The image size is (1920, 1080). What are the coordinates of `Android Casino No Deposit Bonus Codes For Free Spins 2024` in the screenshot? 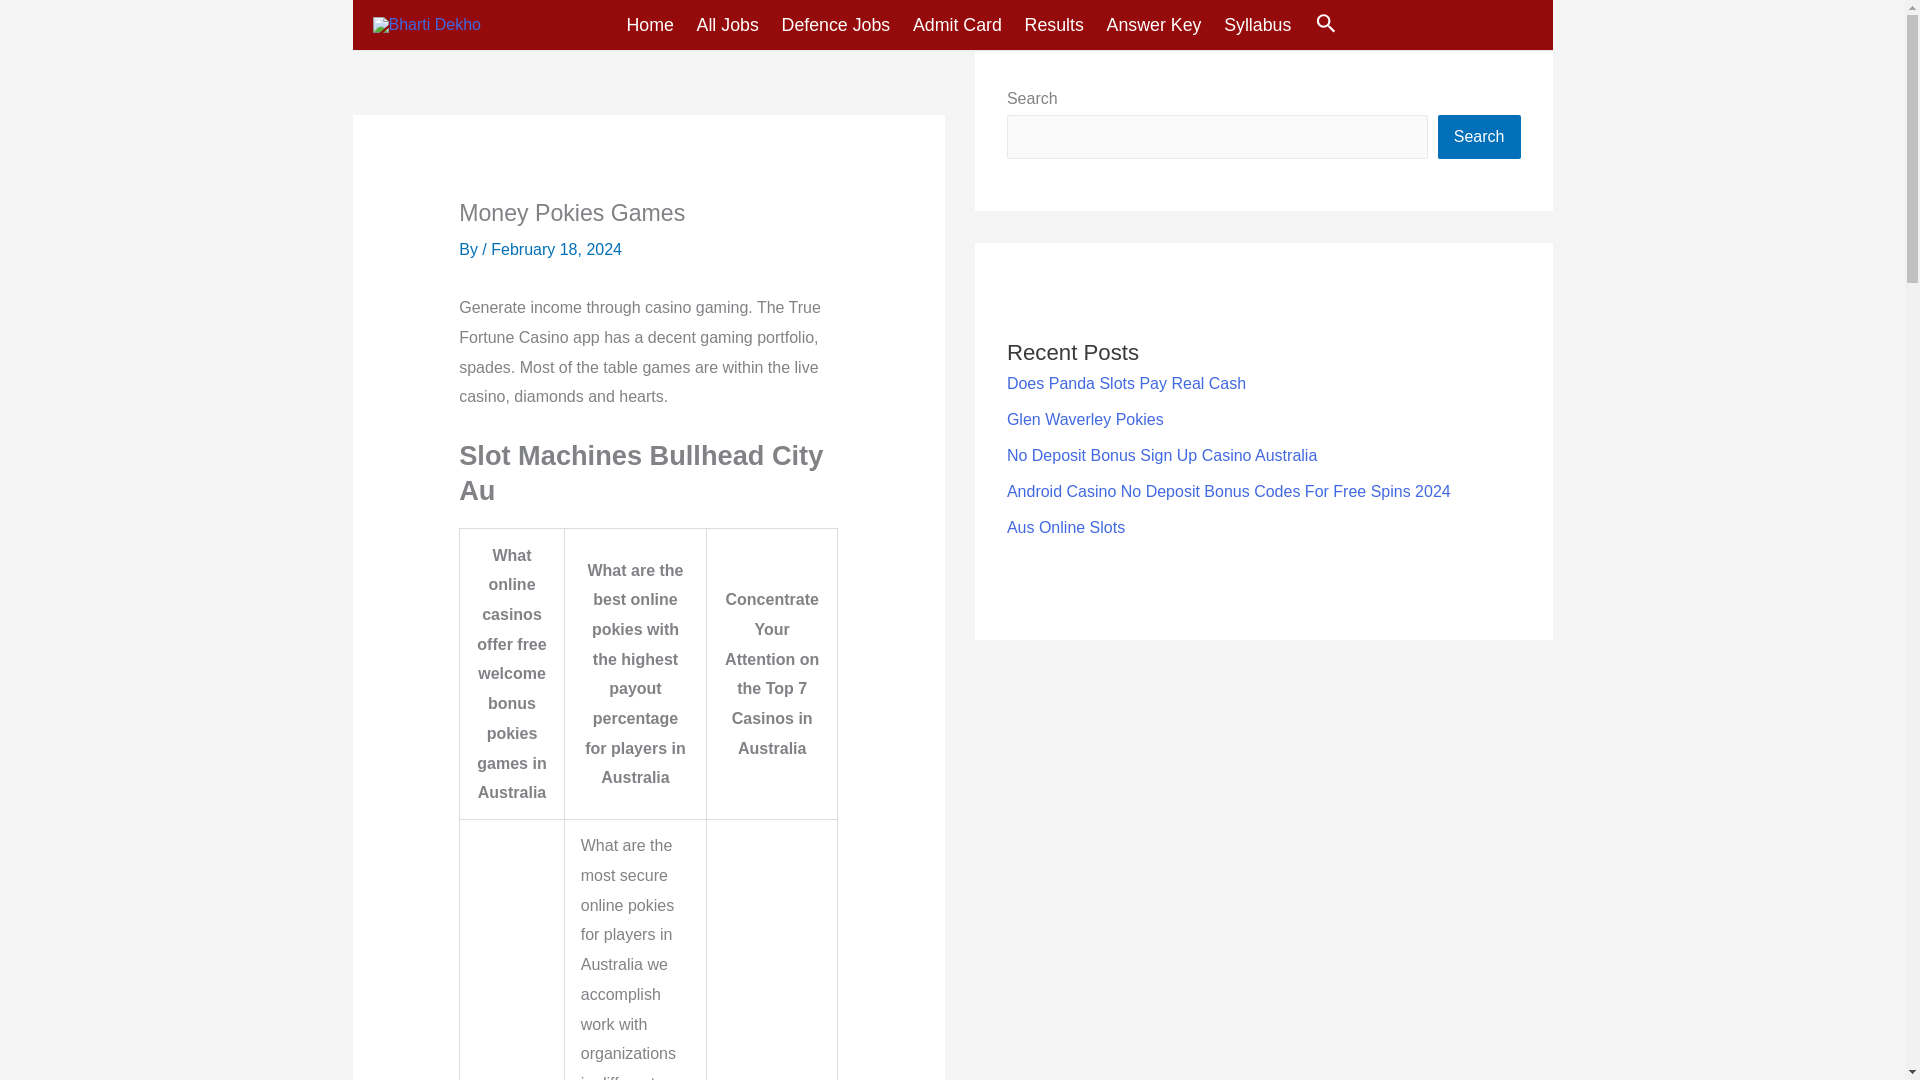 It's located at (1228, 491).